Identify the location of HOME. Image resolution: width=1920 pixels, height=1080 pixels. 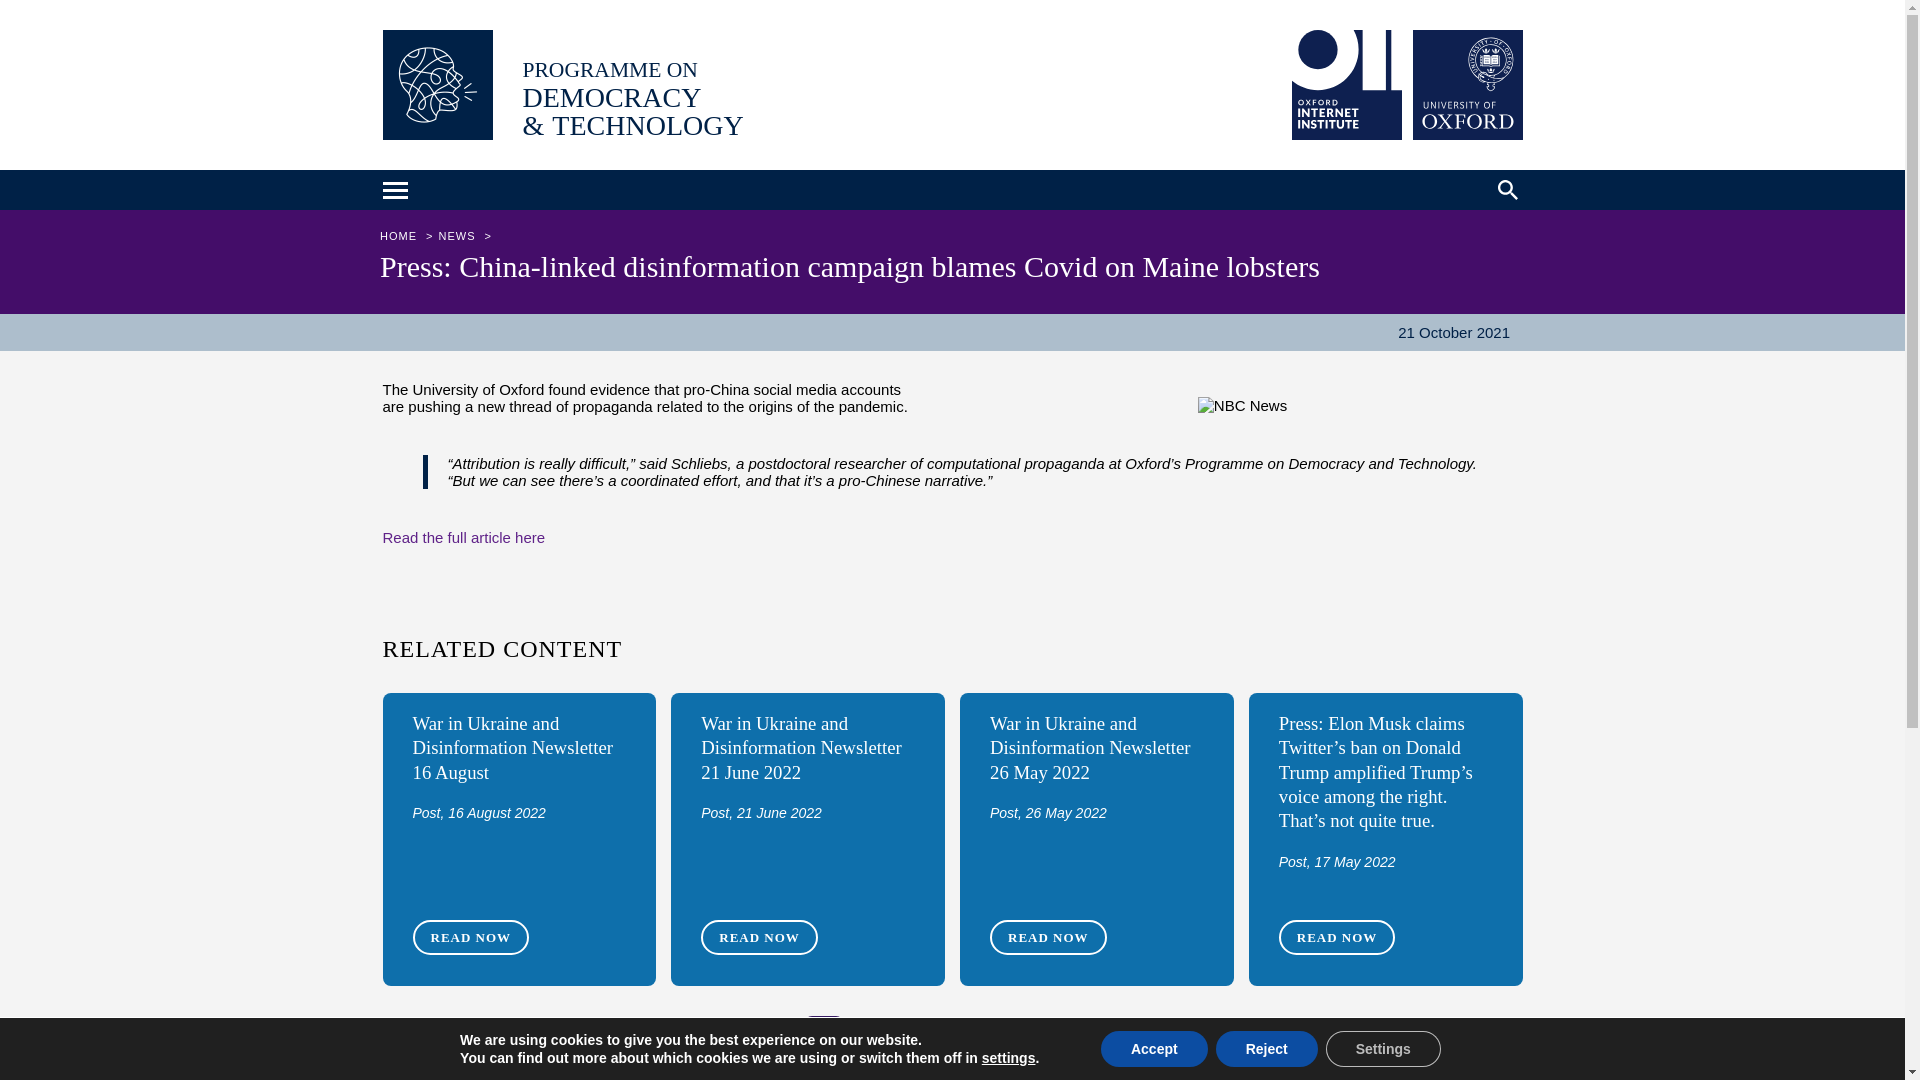
(401, 236).